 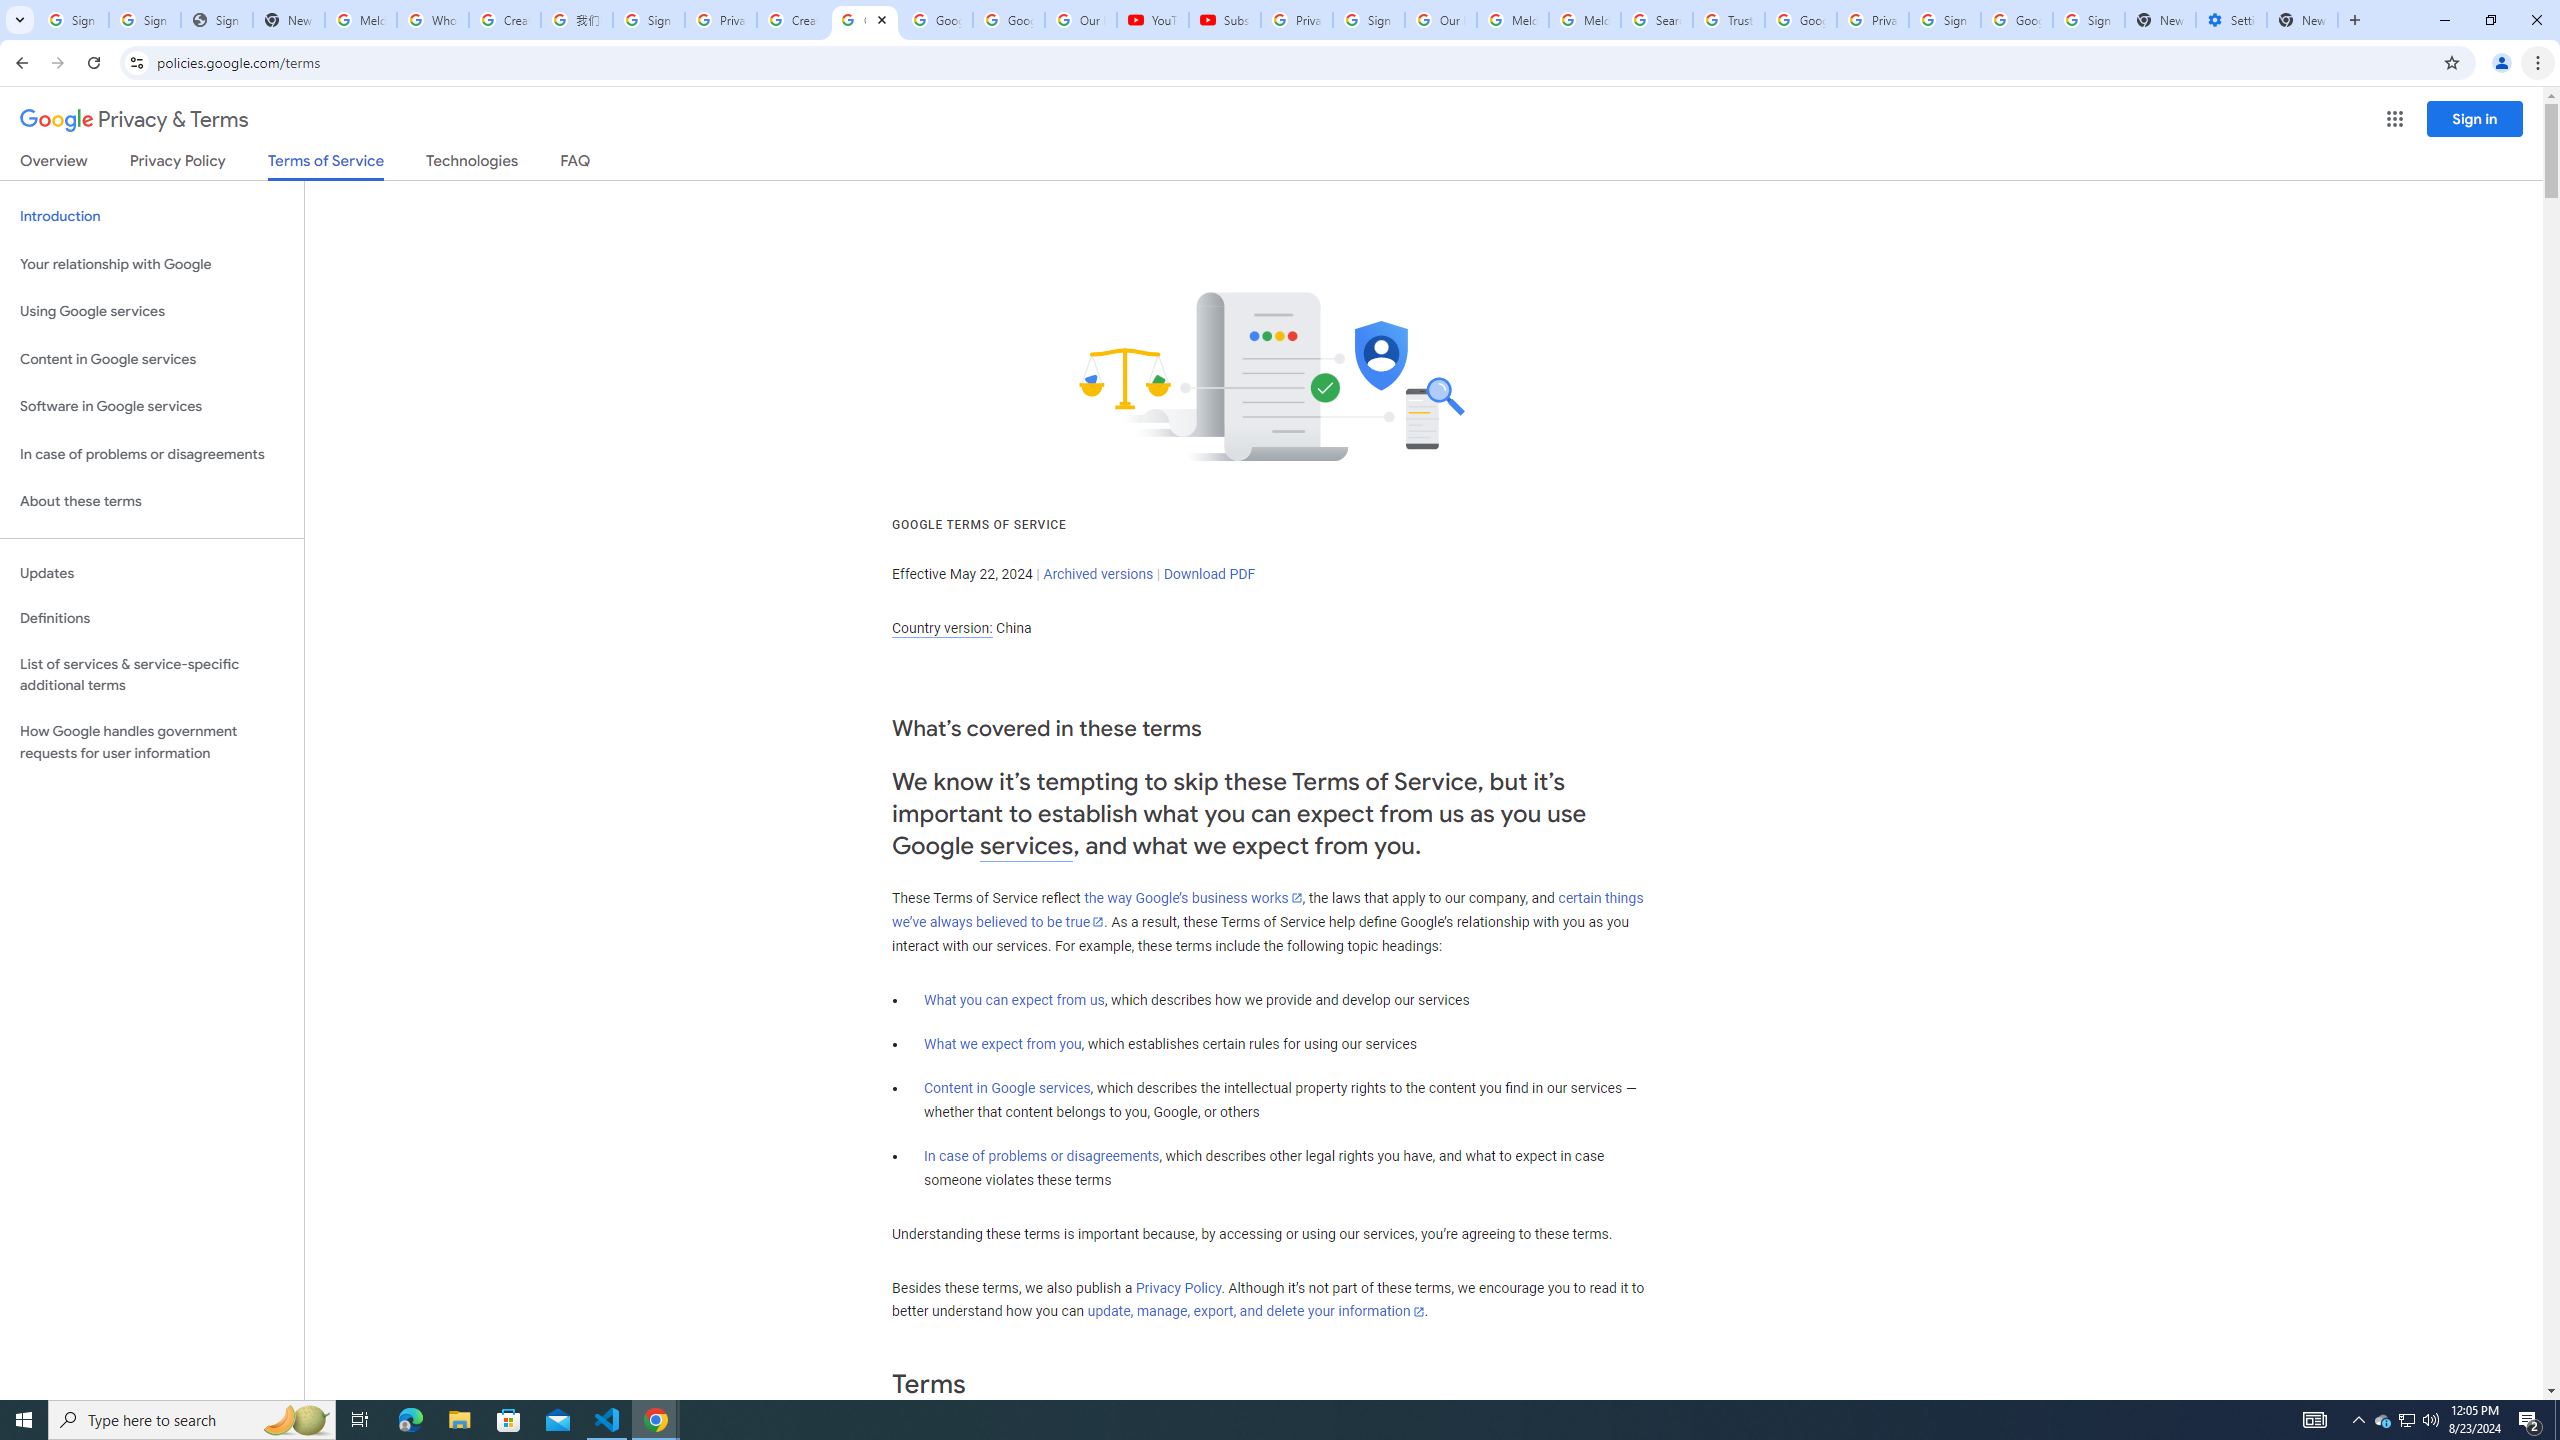 I want to click on Trusted Information and Content - Google Safety Center, so click(x=1729, y=20).